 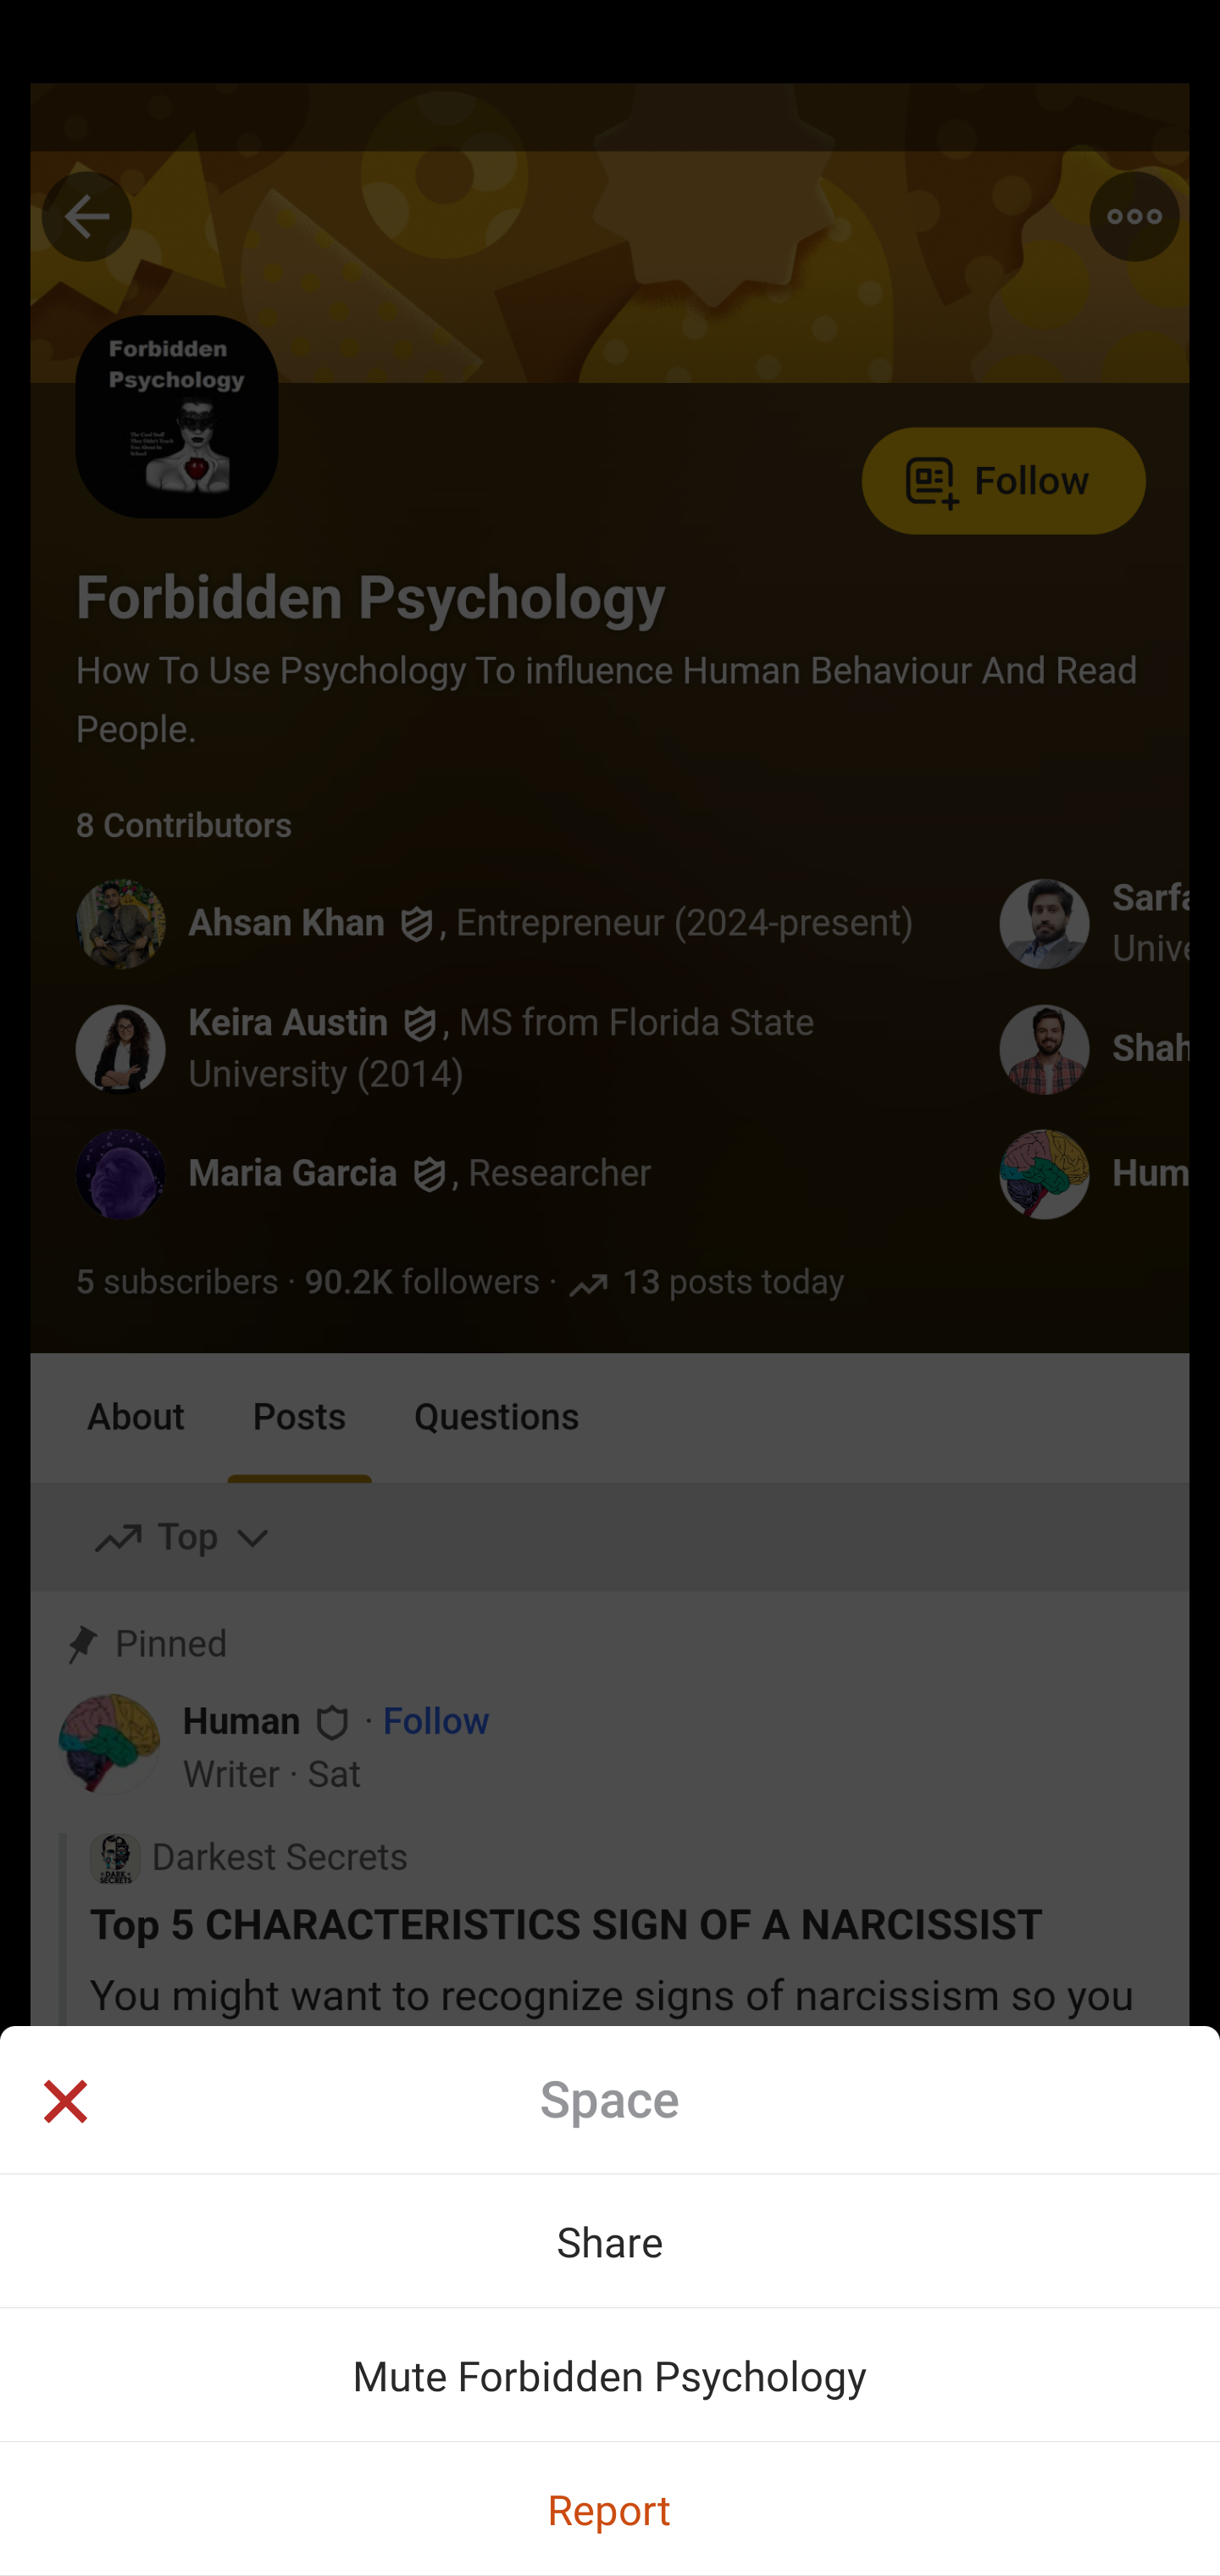 What do you see at coordinates (610, 2508) in the screenshot?
I see `Report` at bounding box center [610, 2508].